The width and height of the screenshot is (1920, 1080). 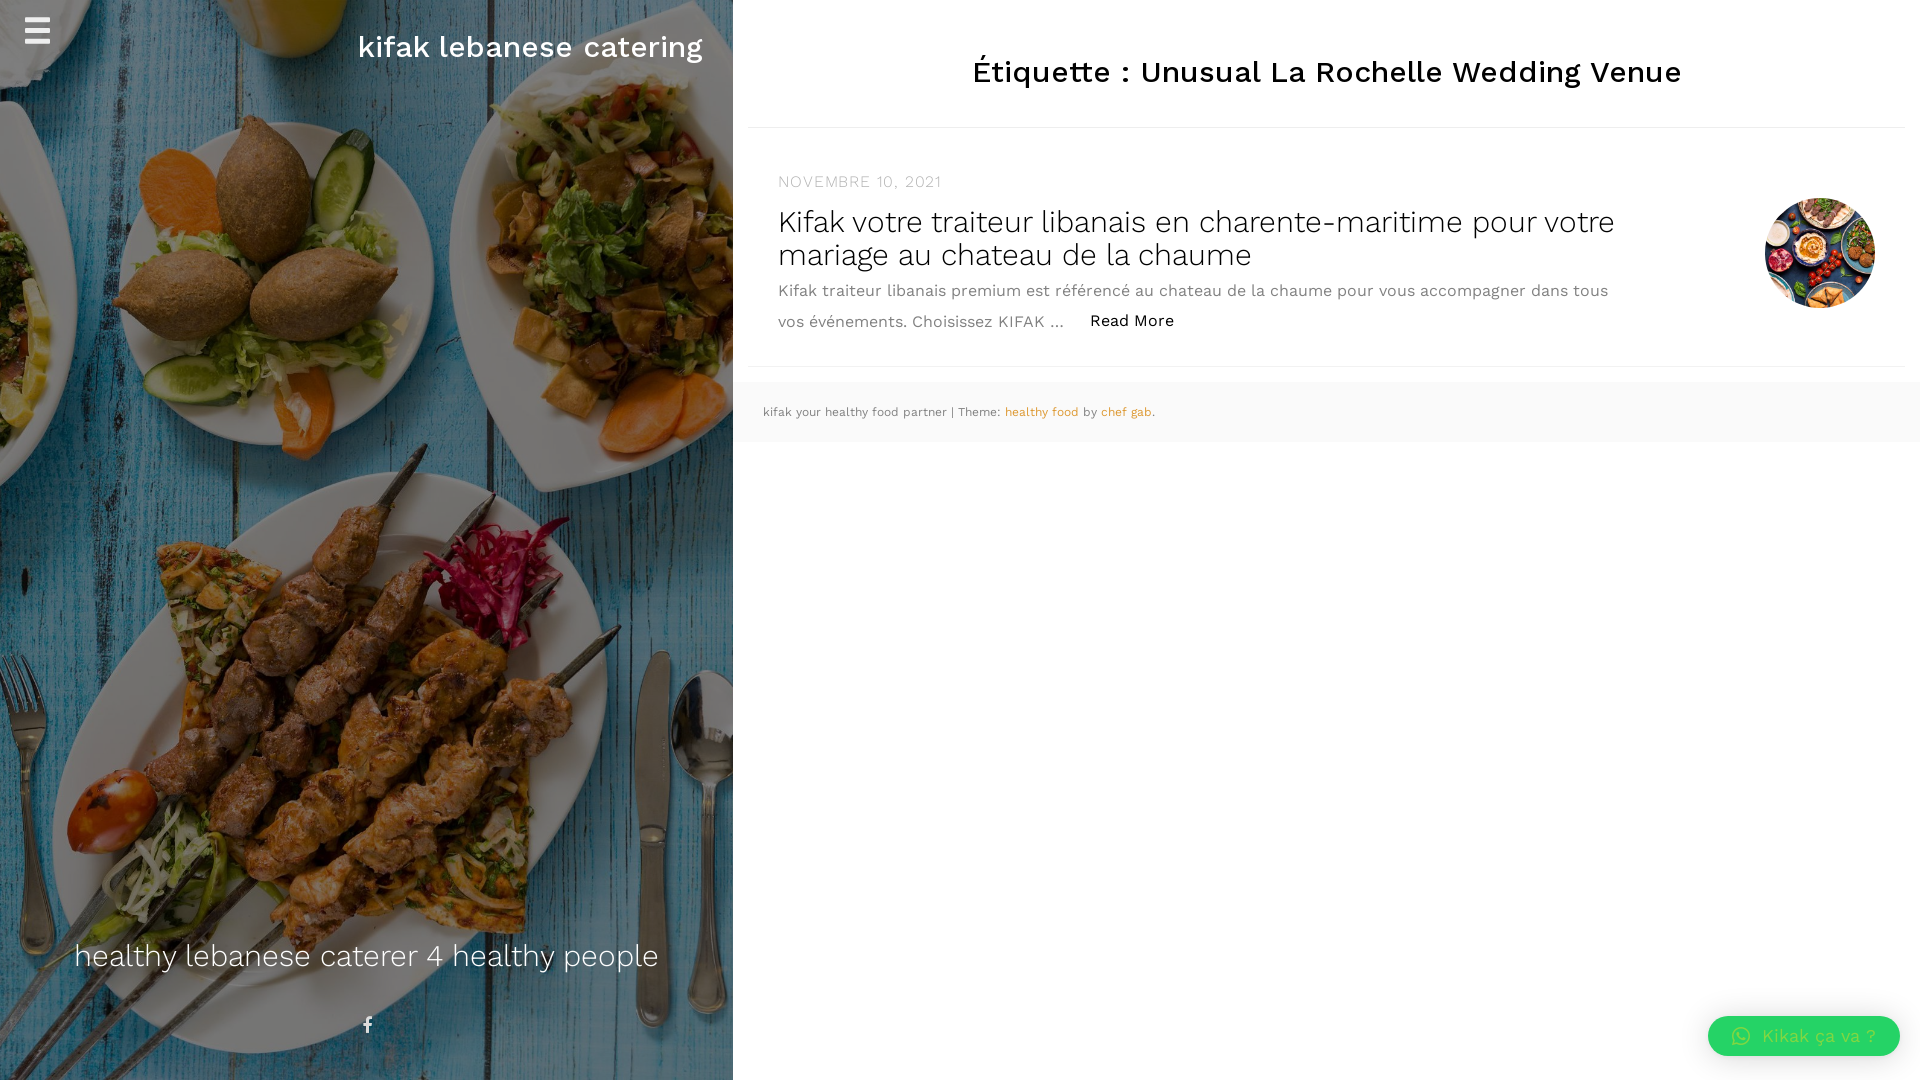 What do you see at coordinates (1044, 412) in the screenshot?
I see `healthy food` at bounding box center [1044, 412].